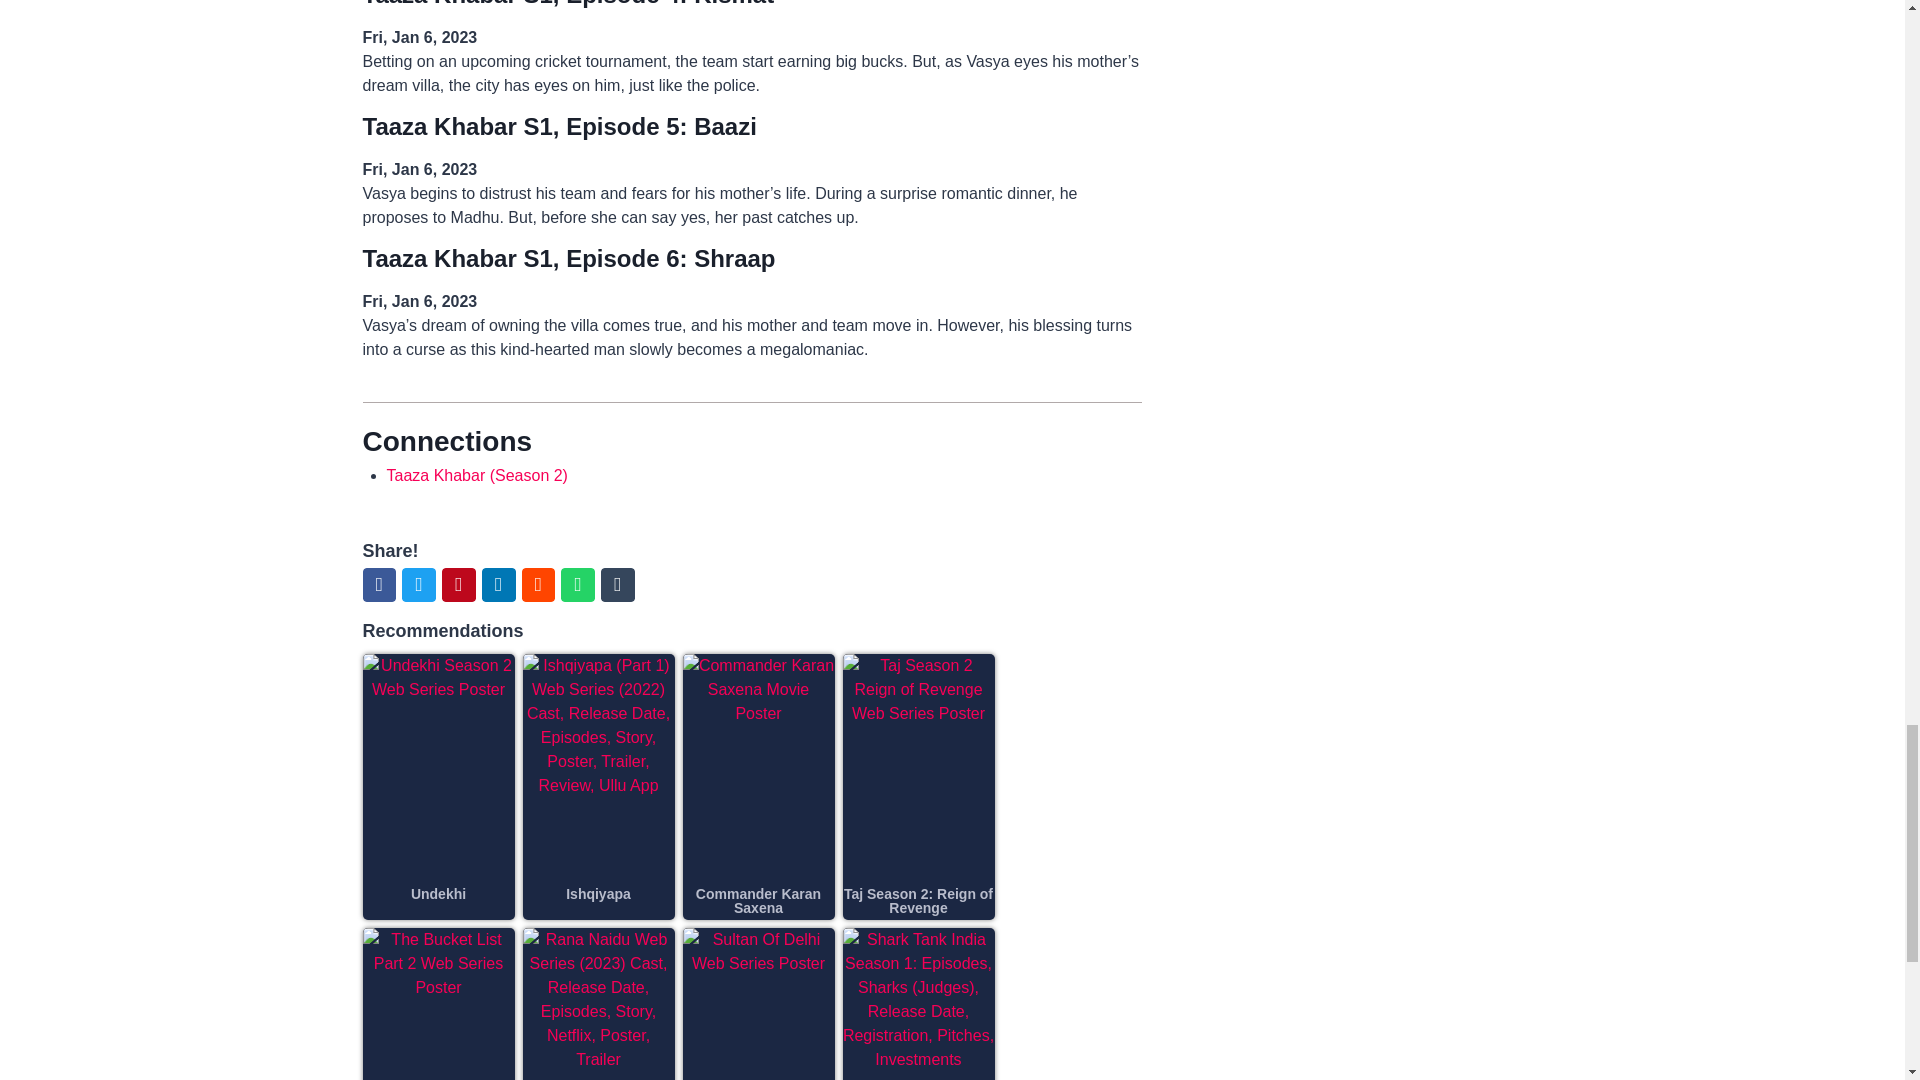 The image size is (1920, 1080). I want to click on Commander Karan Saxena, so click(758, 900).